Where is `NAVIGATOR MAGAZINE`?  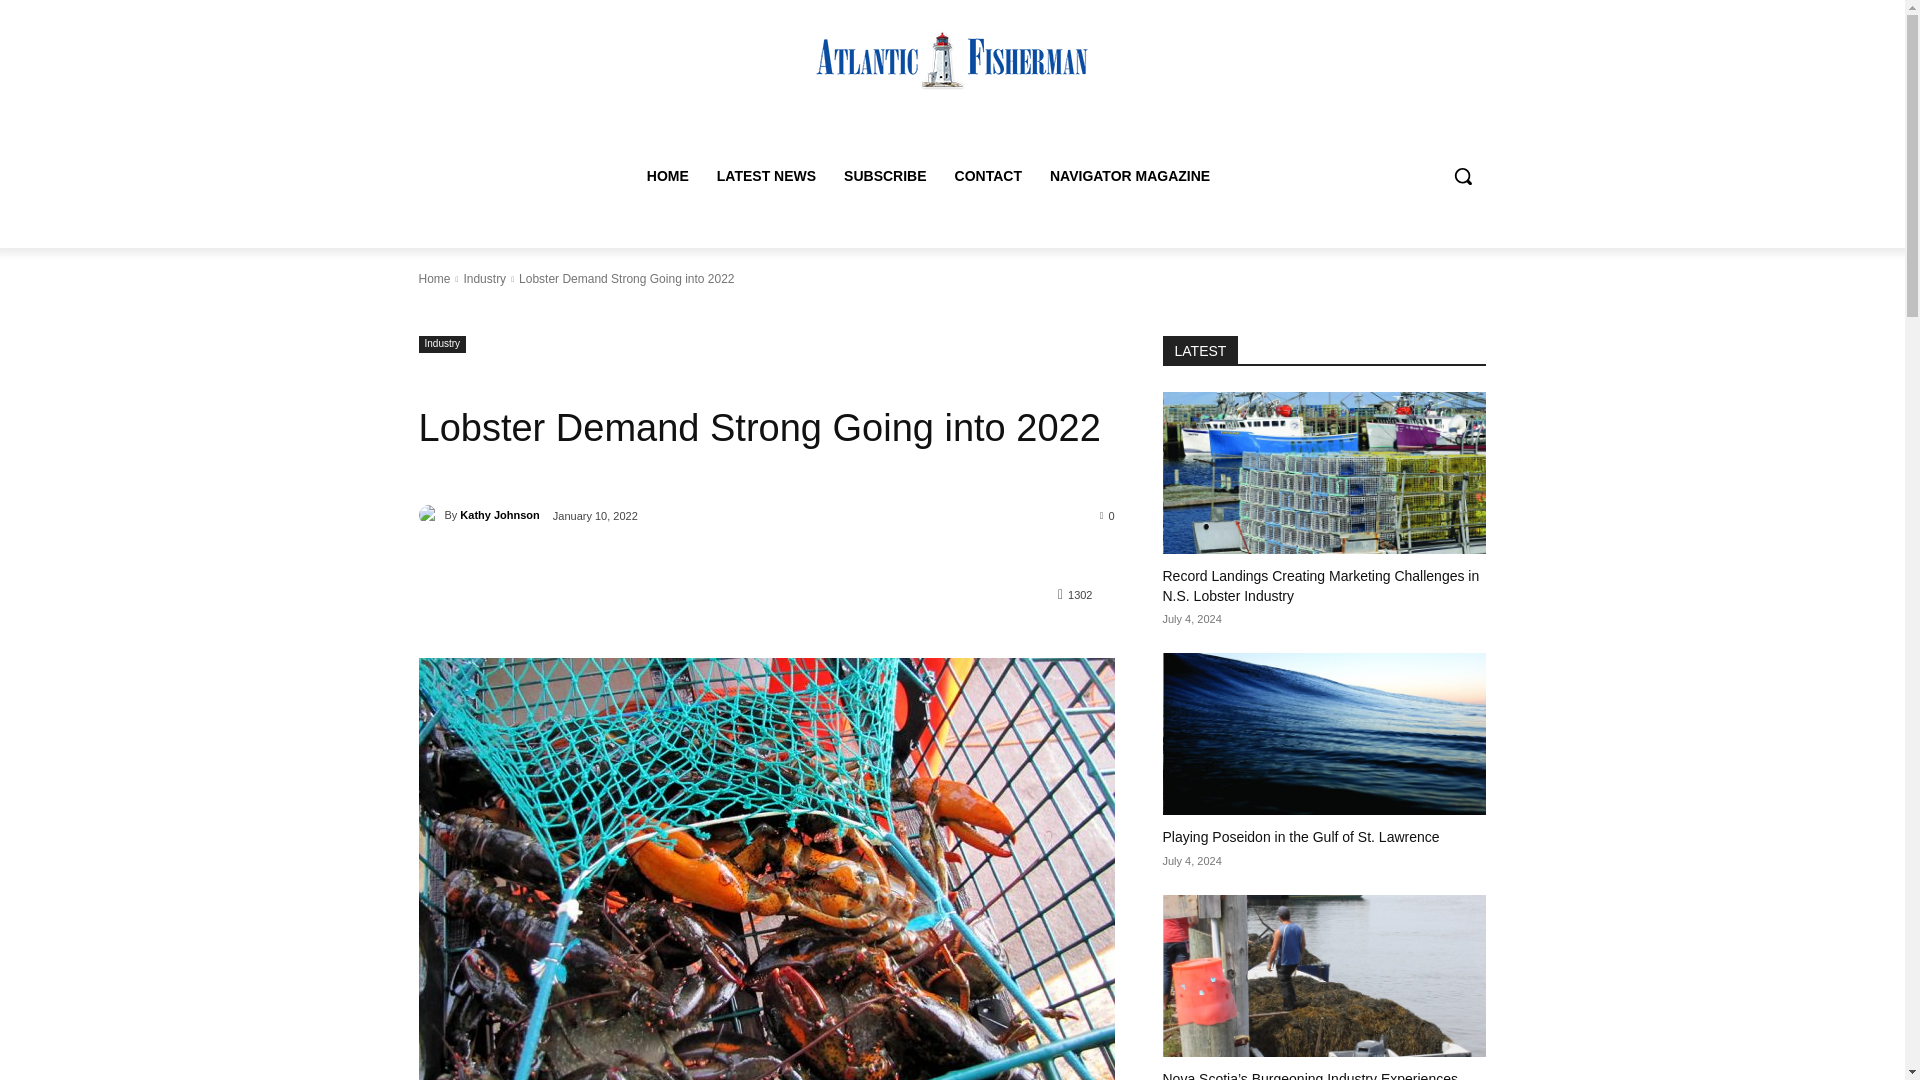
NAVIGATOR MAGAZINE is located at coordinates (1130, 176).